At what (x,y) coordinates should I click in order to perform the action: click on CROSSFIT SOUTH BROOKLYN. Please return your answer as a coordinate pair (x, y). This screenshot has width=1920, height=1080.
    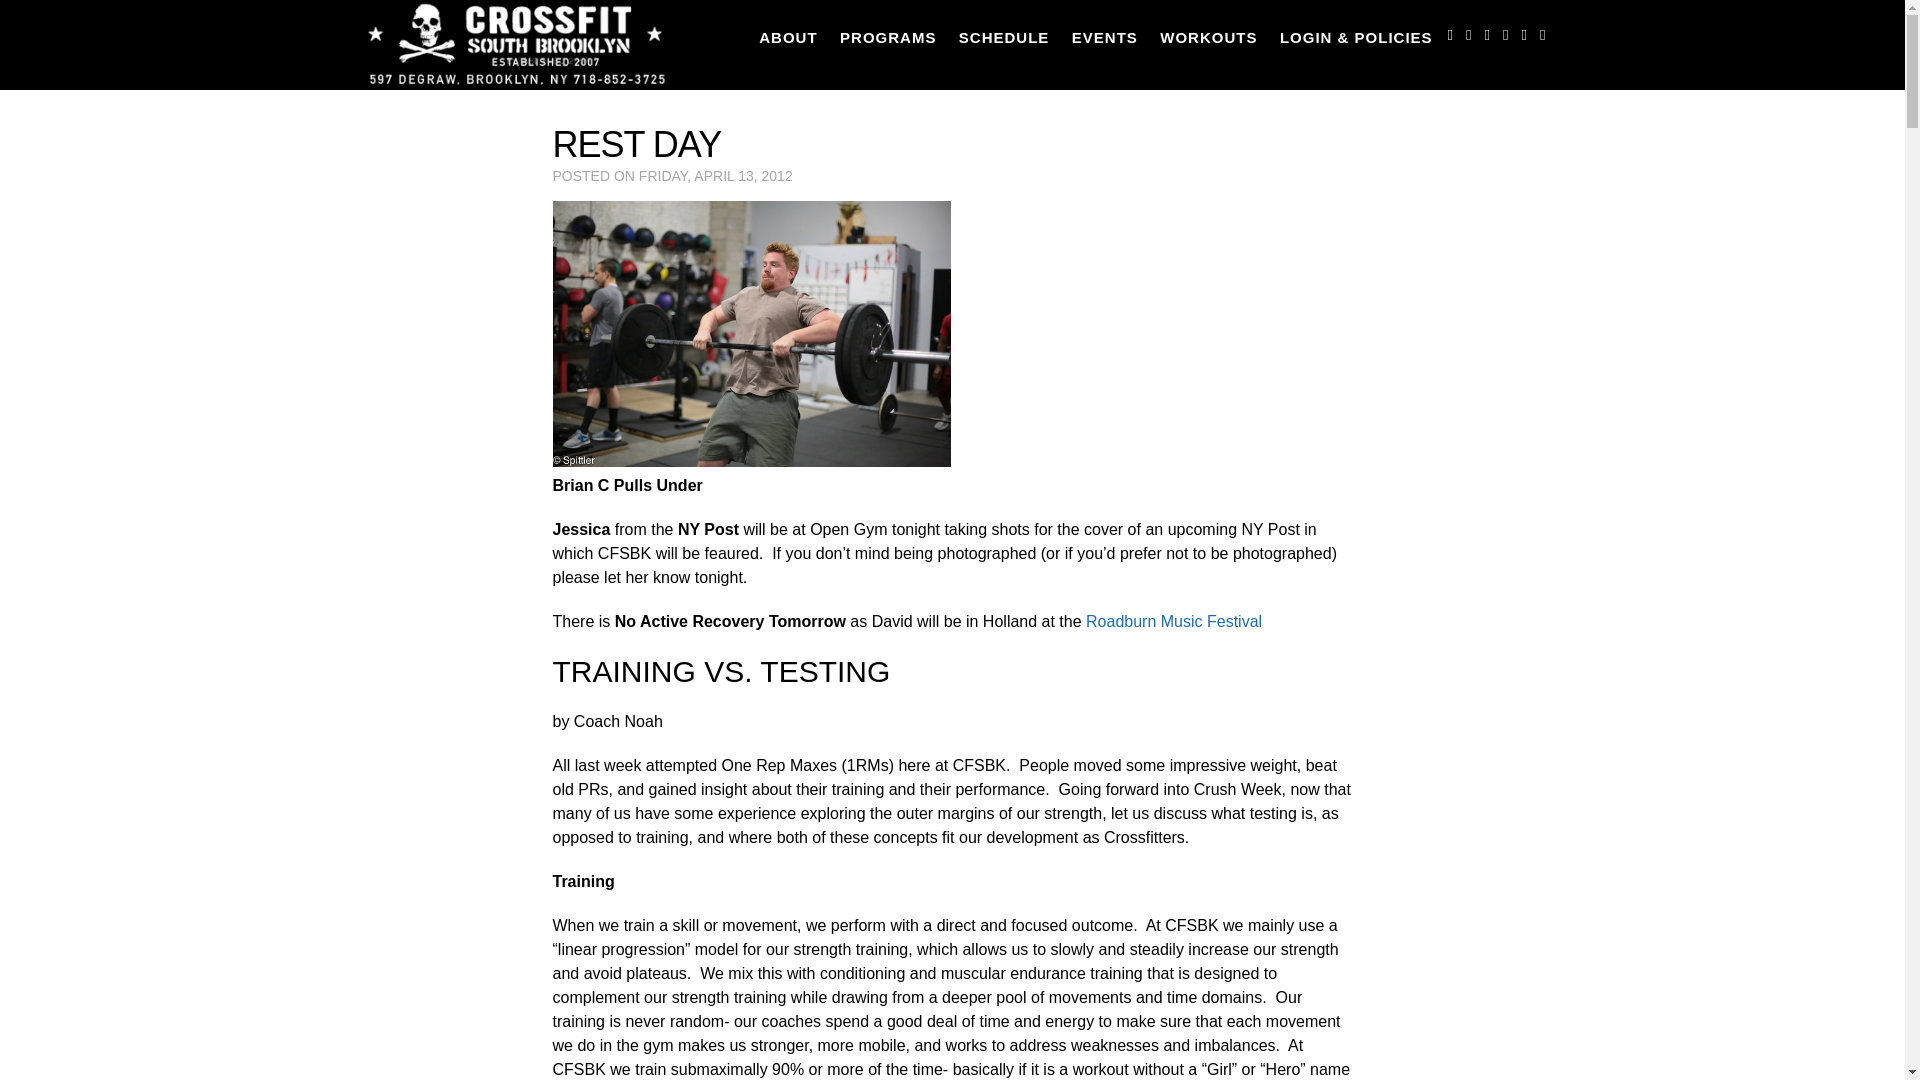
    Looking at the image, I should click on (514, 44).